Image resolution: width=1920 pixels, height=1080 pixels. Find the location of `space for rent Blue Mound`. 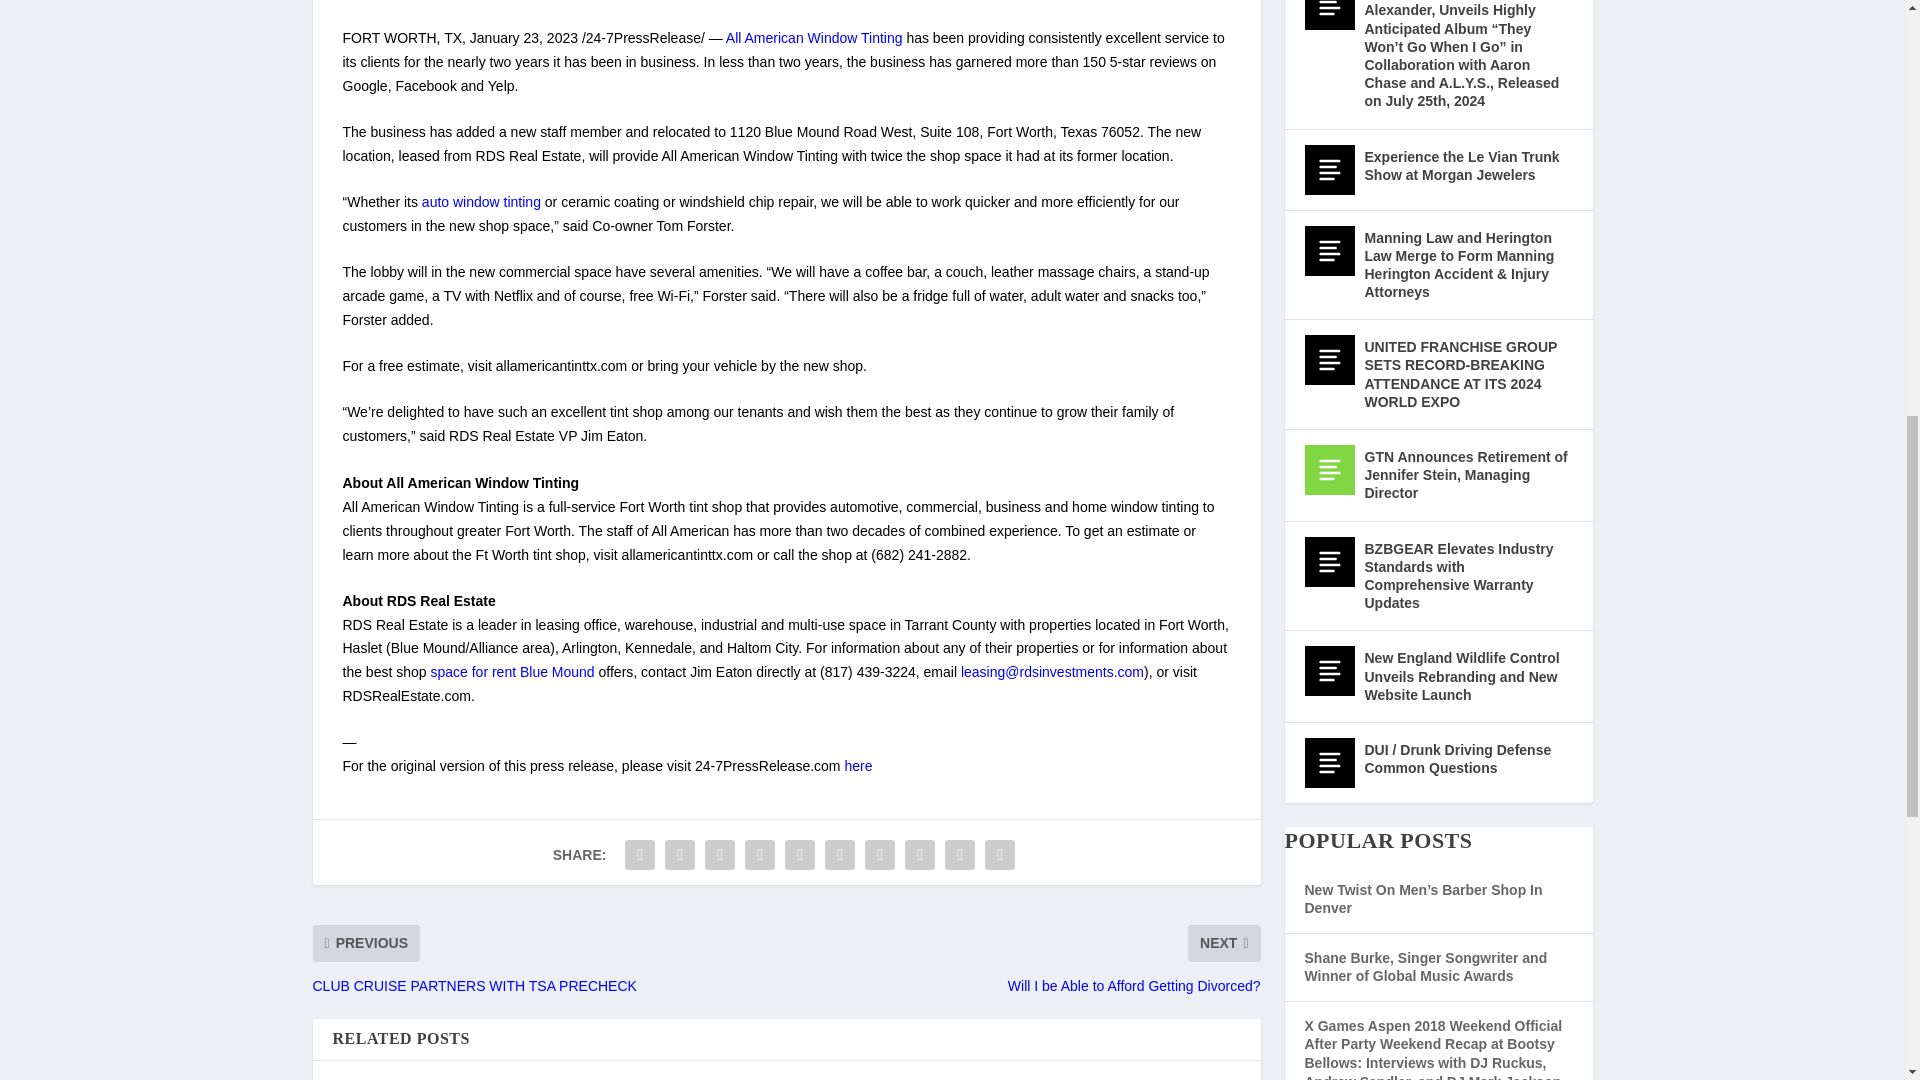

space for rent Blue Mound is located at coordinates (512, 672).